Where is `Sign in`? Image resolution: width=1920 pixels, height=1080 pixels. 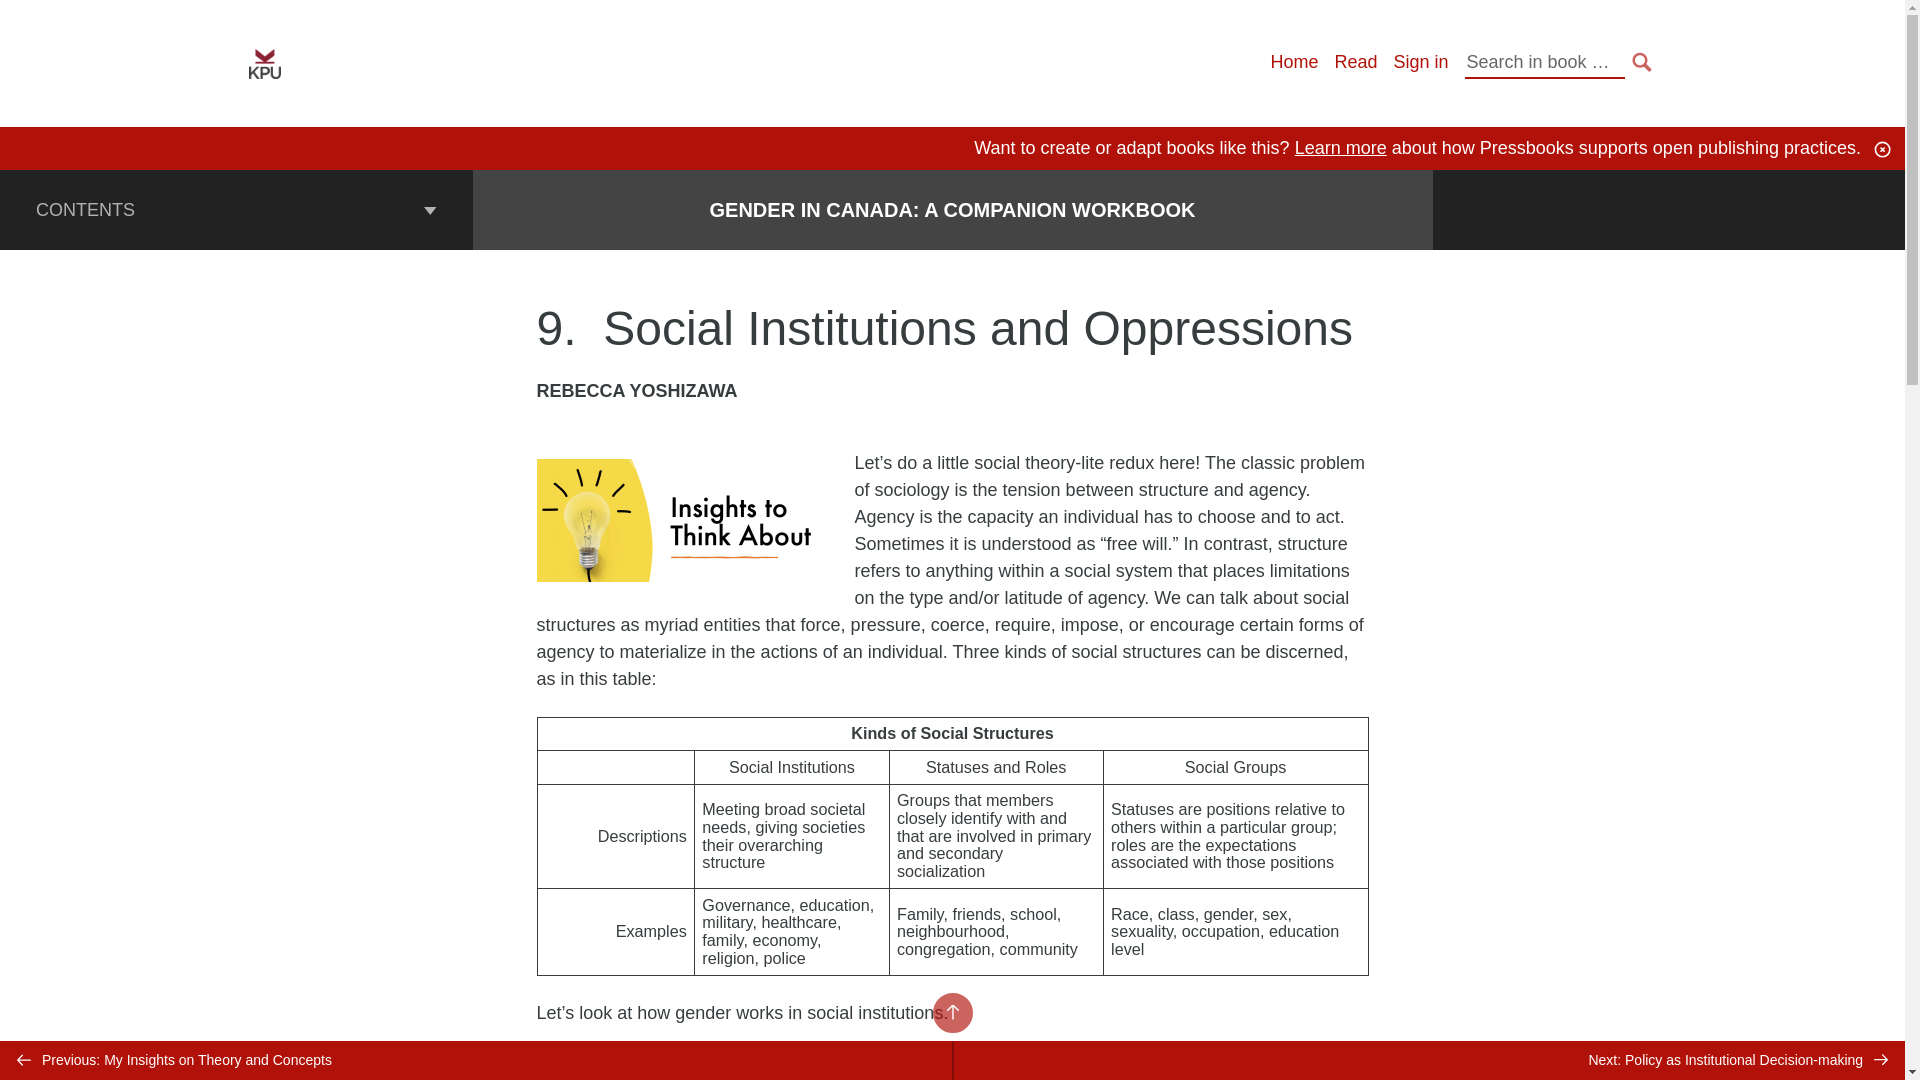
Sign in is located at coordinates (1420, 62).